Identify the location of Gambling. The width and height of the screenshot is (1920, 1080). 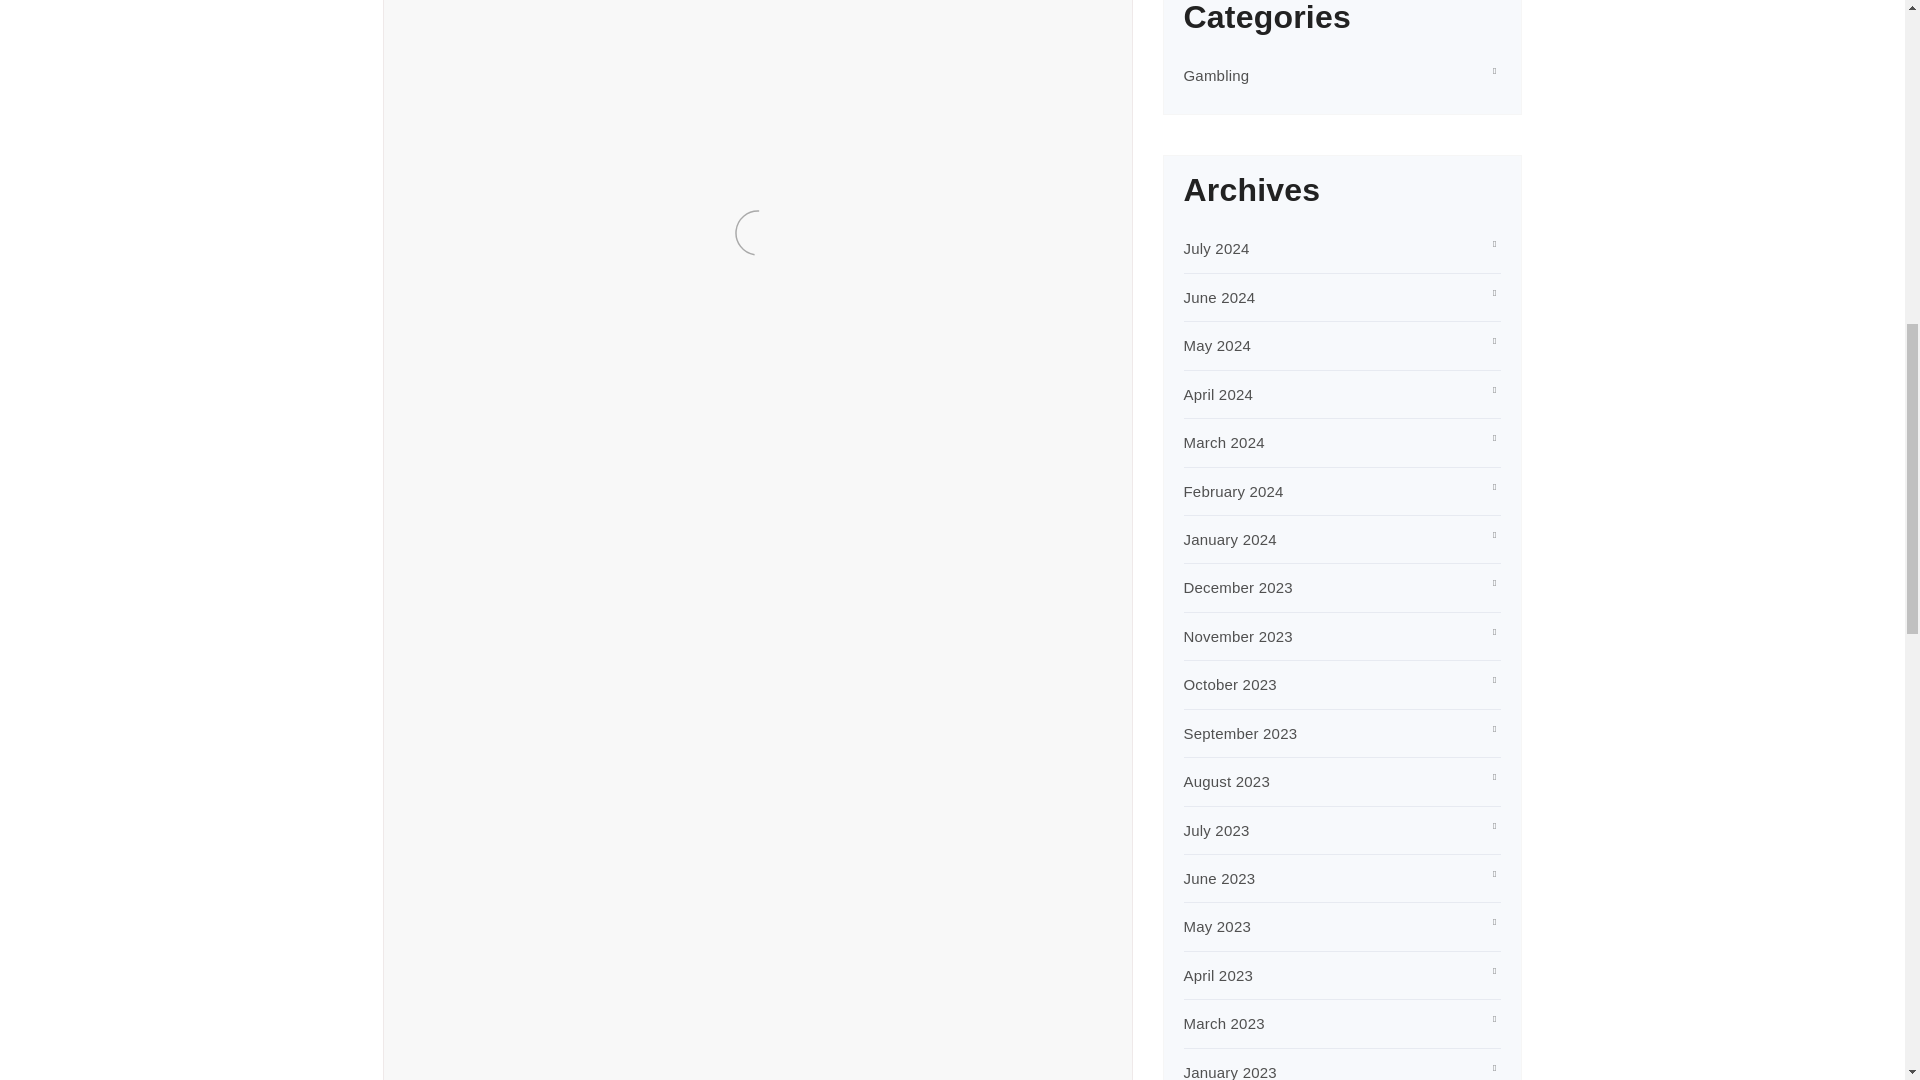
(1216, 75).